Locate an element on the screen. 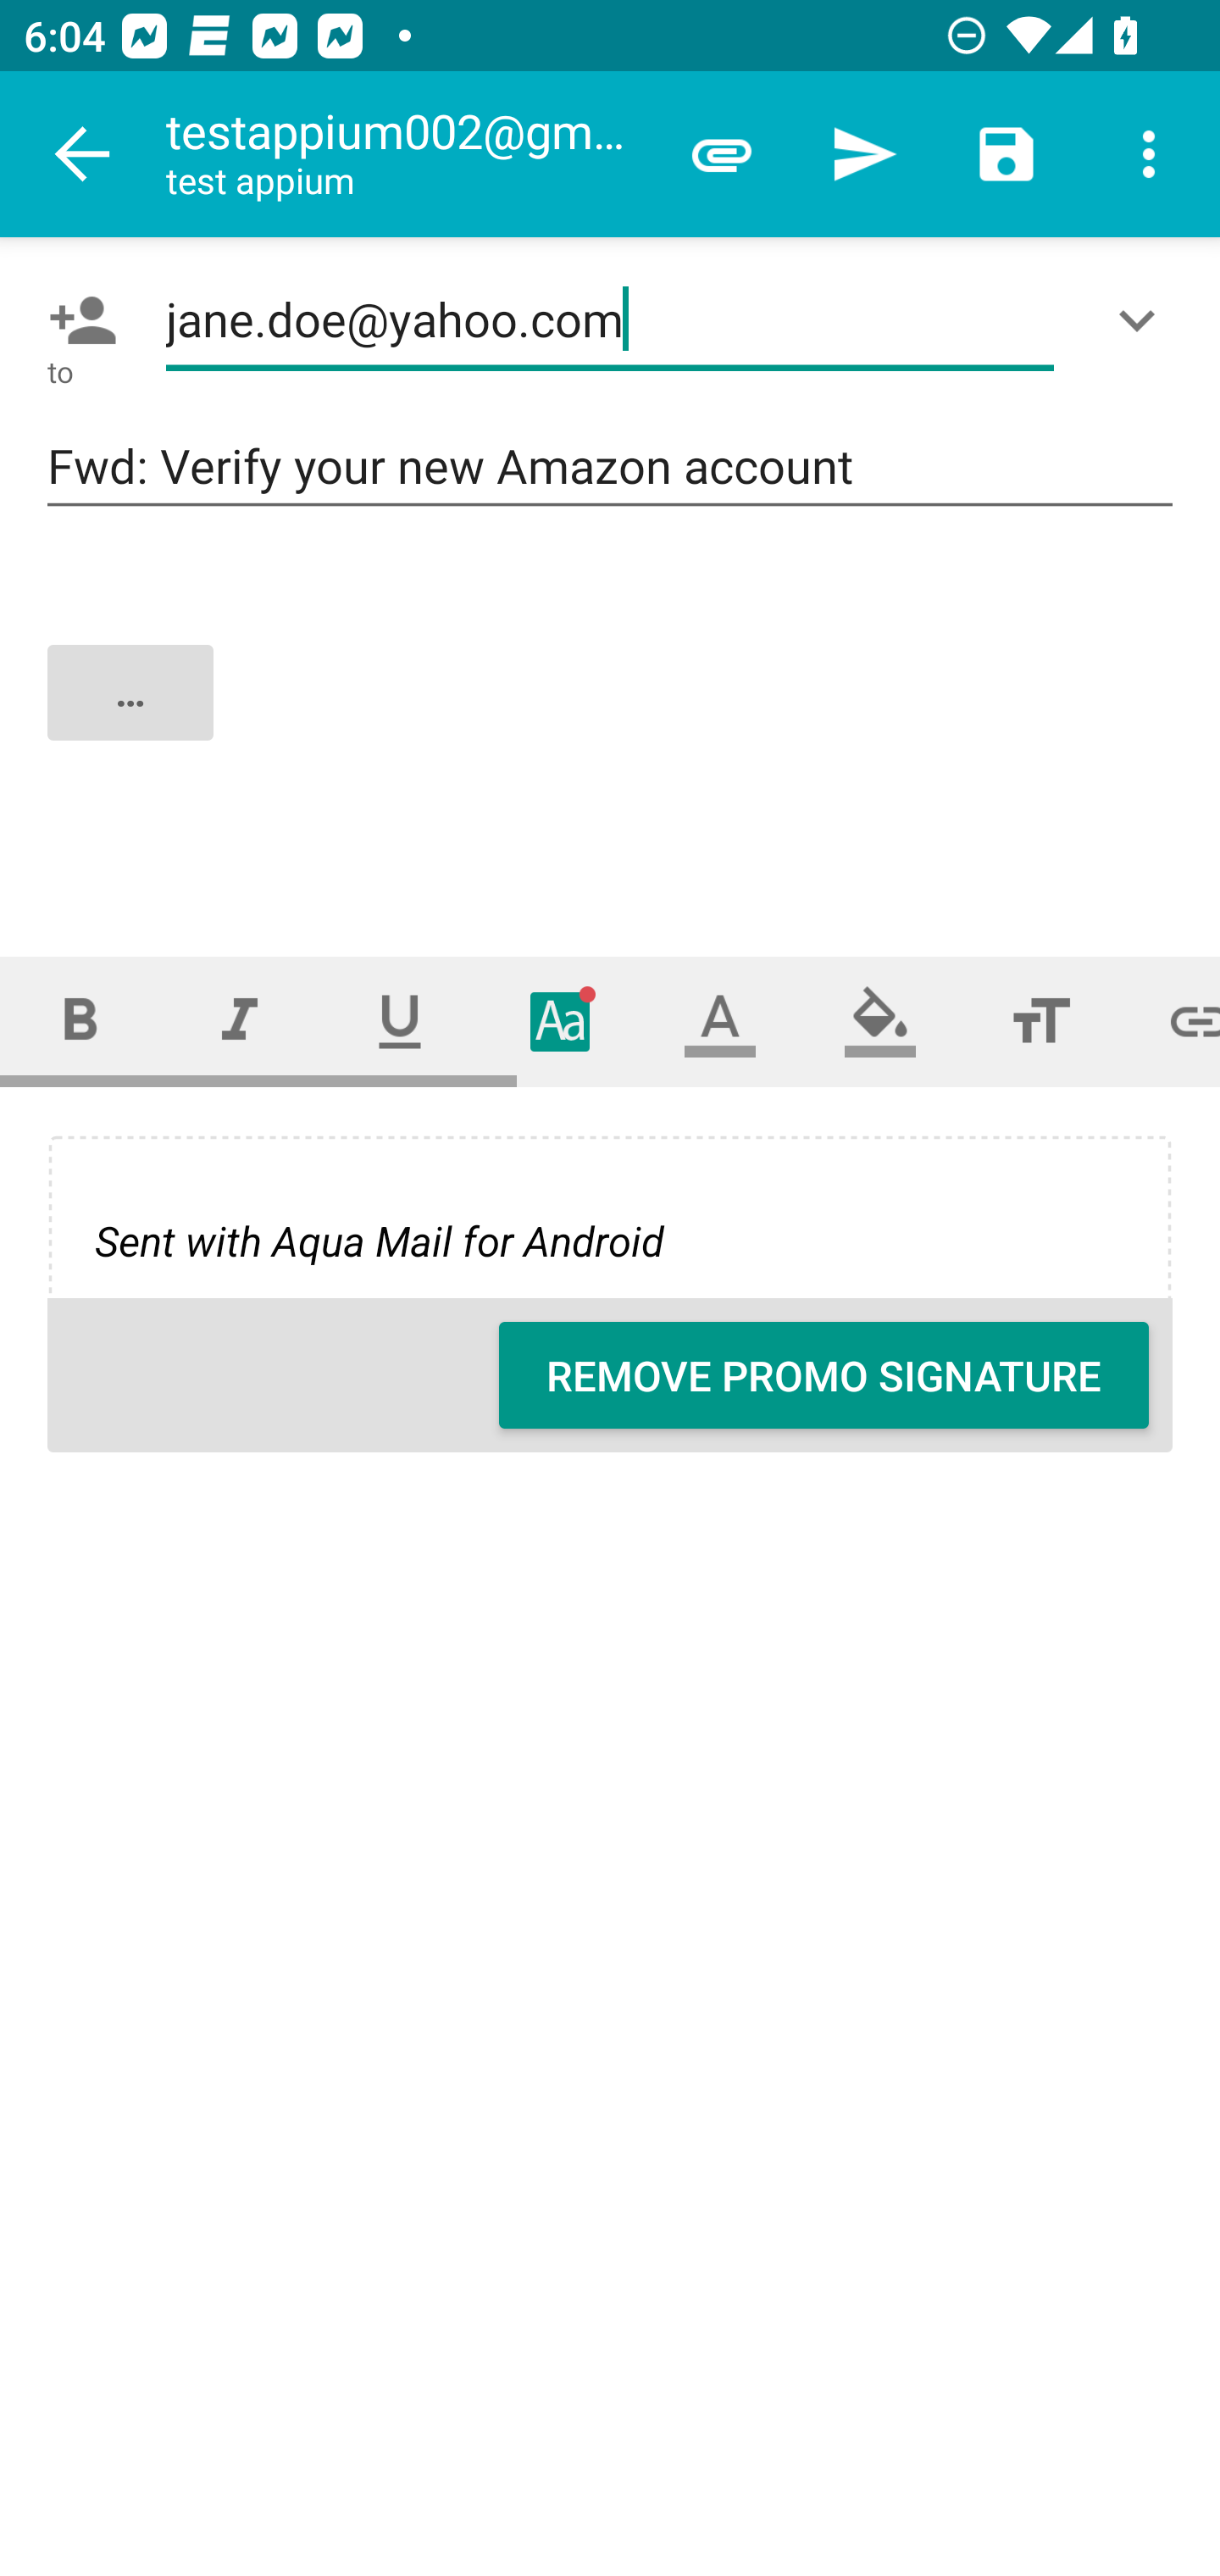 This screenshot has height=2576, width=1220. testappium002@gmail.com test appium is located at coordinates (408, 154).